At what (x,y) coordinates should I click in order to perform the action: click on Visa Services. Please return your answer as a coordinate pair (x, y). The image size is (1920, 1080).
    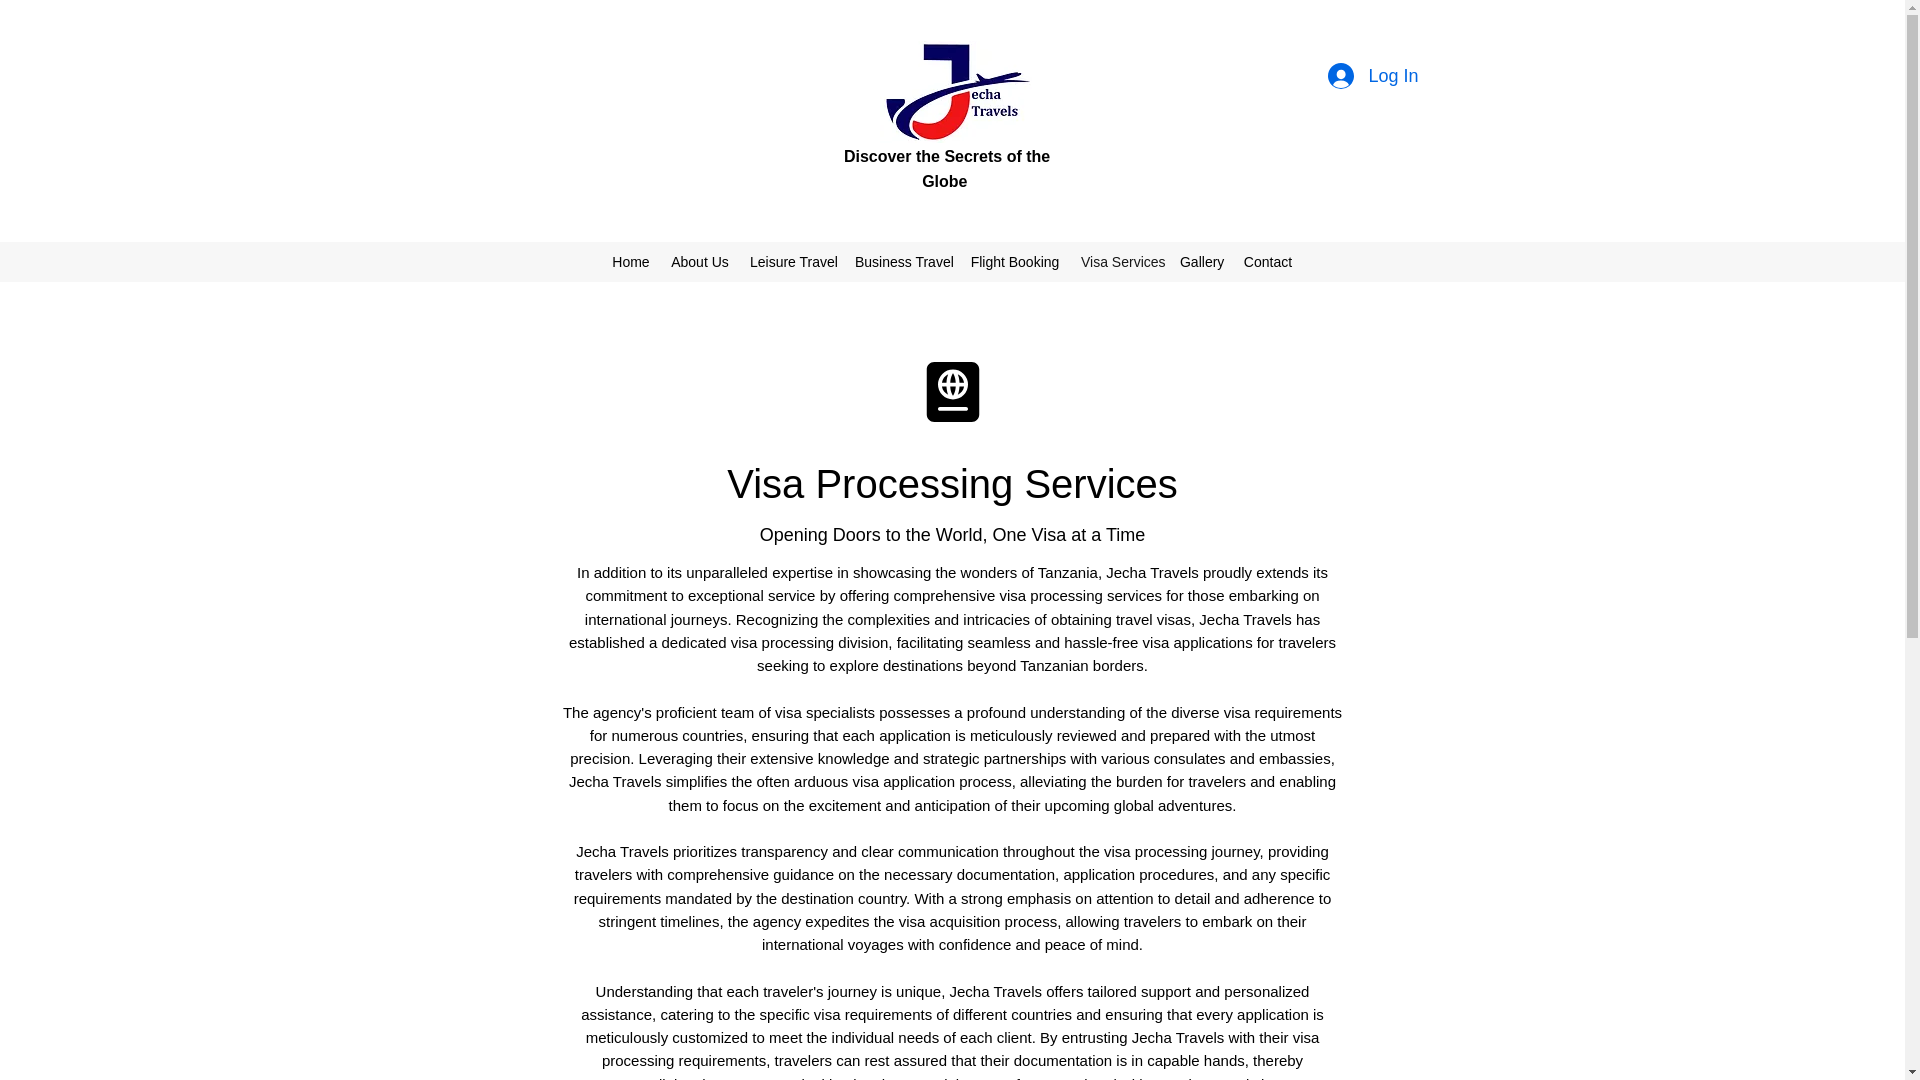
    Looking at the image, I should click on (1120, 262).